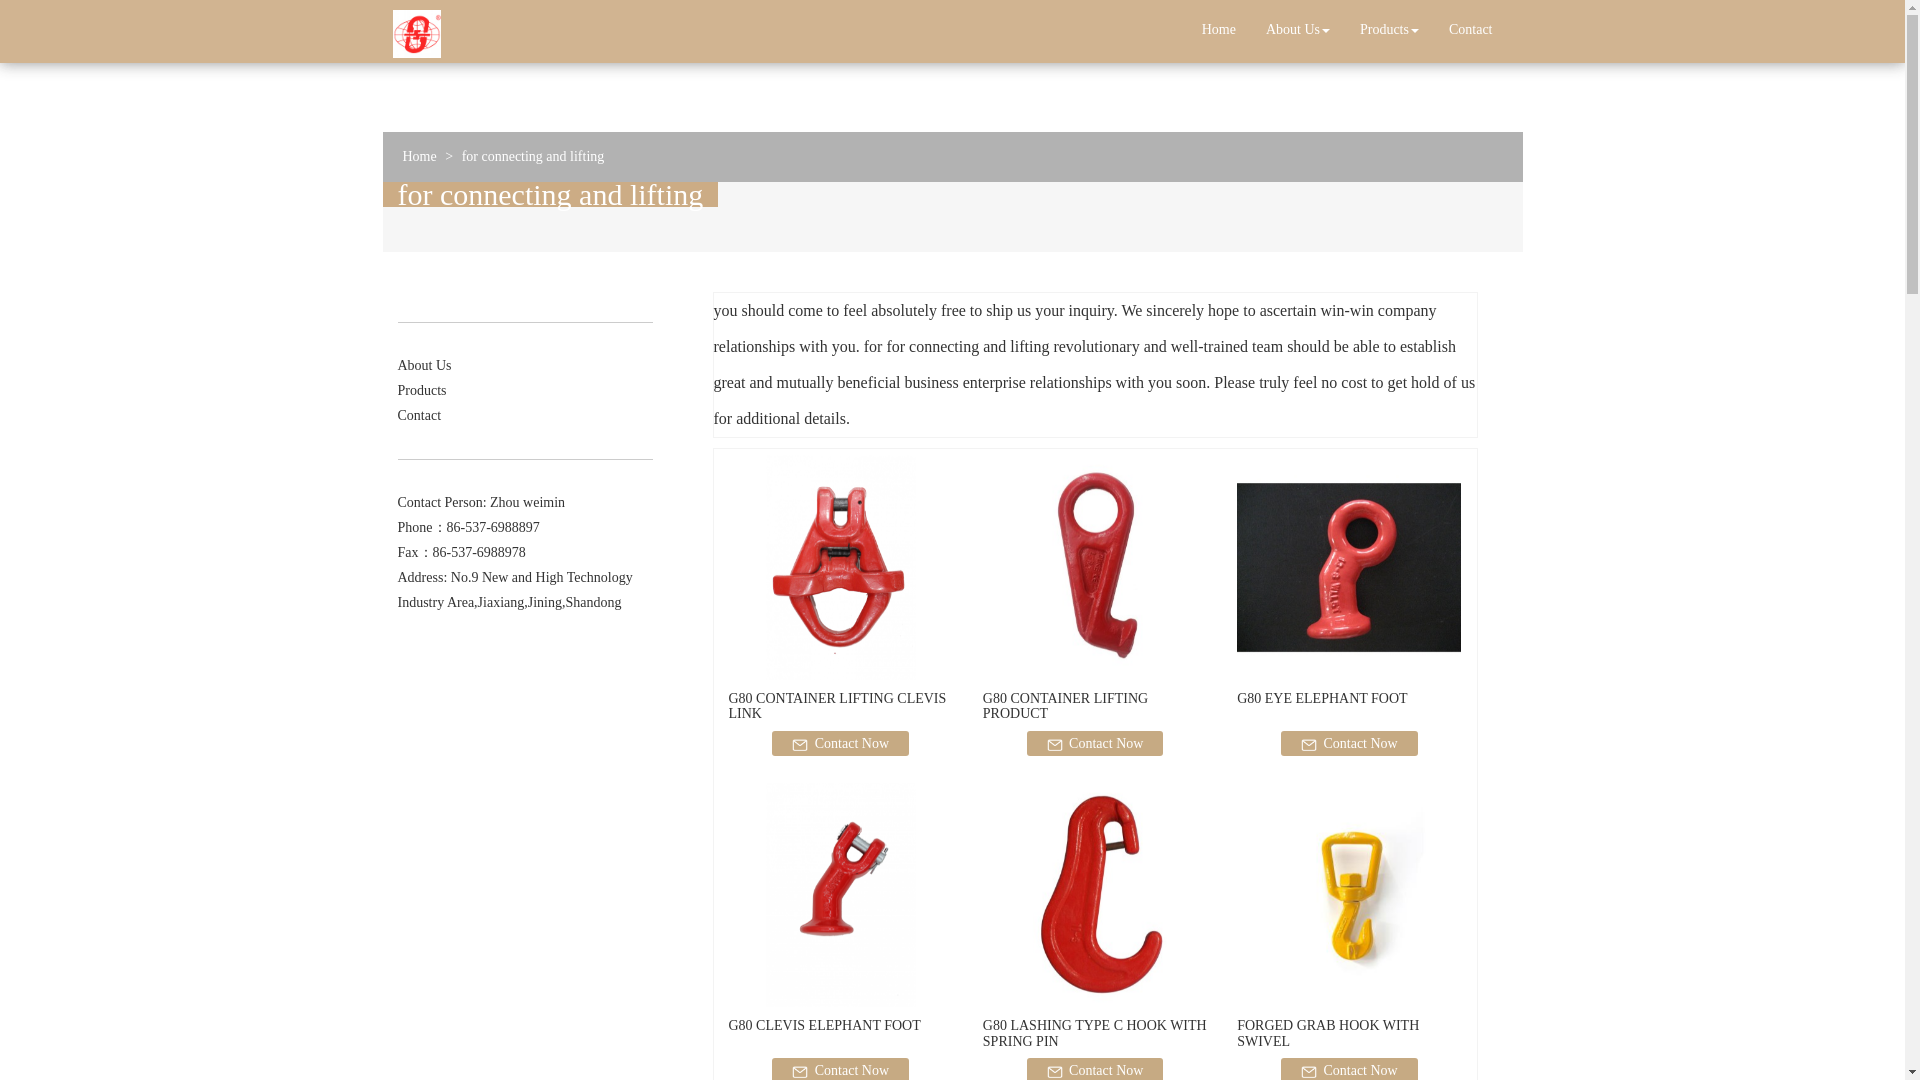 The image size is (1920, 1080). I want to click on About Us, so click(1298, 30).